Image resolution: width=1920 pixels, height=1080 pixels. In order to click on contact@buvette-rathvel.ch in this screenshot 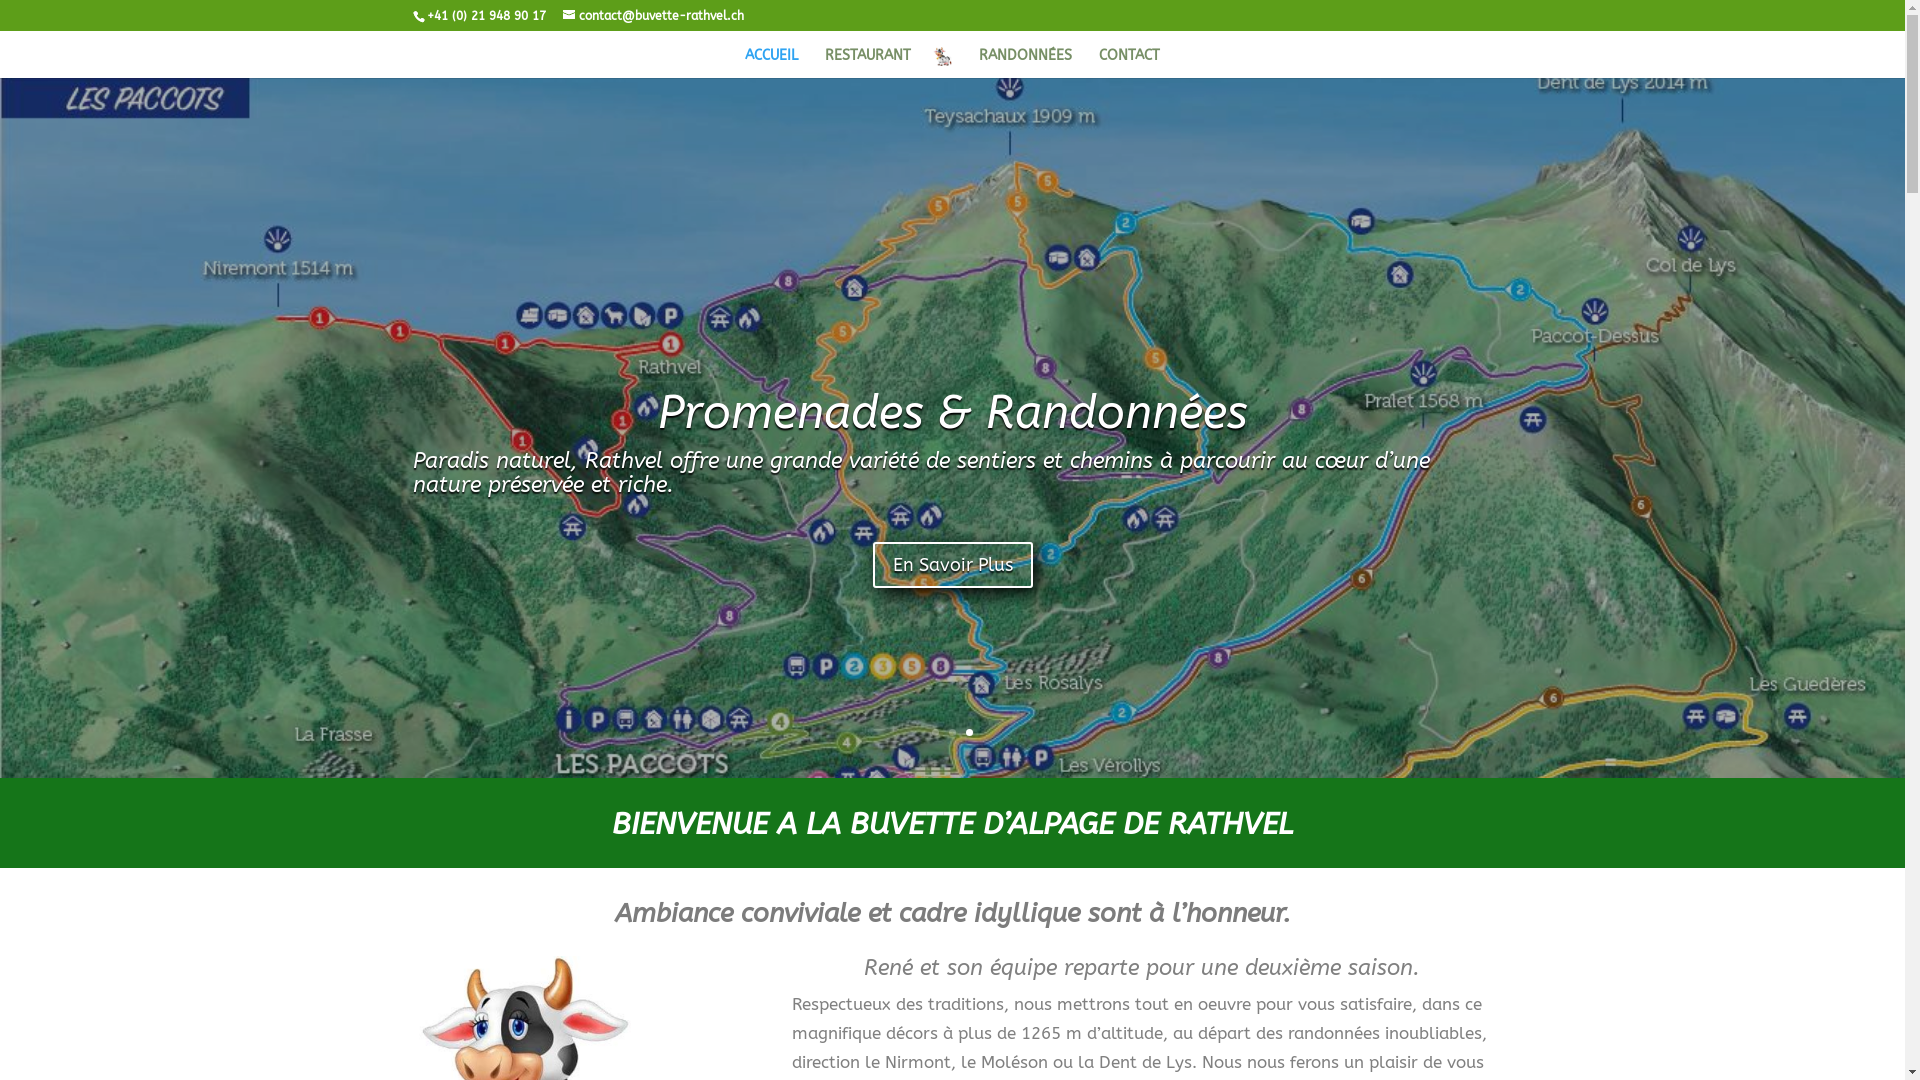, I will do `click(652, 16)`.